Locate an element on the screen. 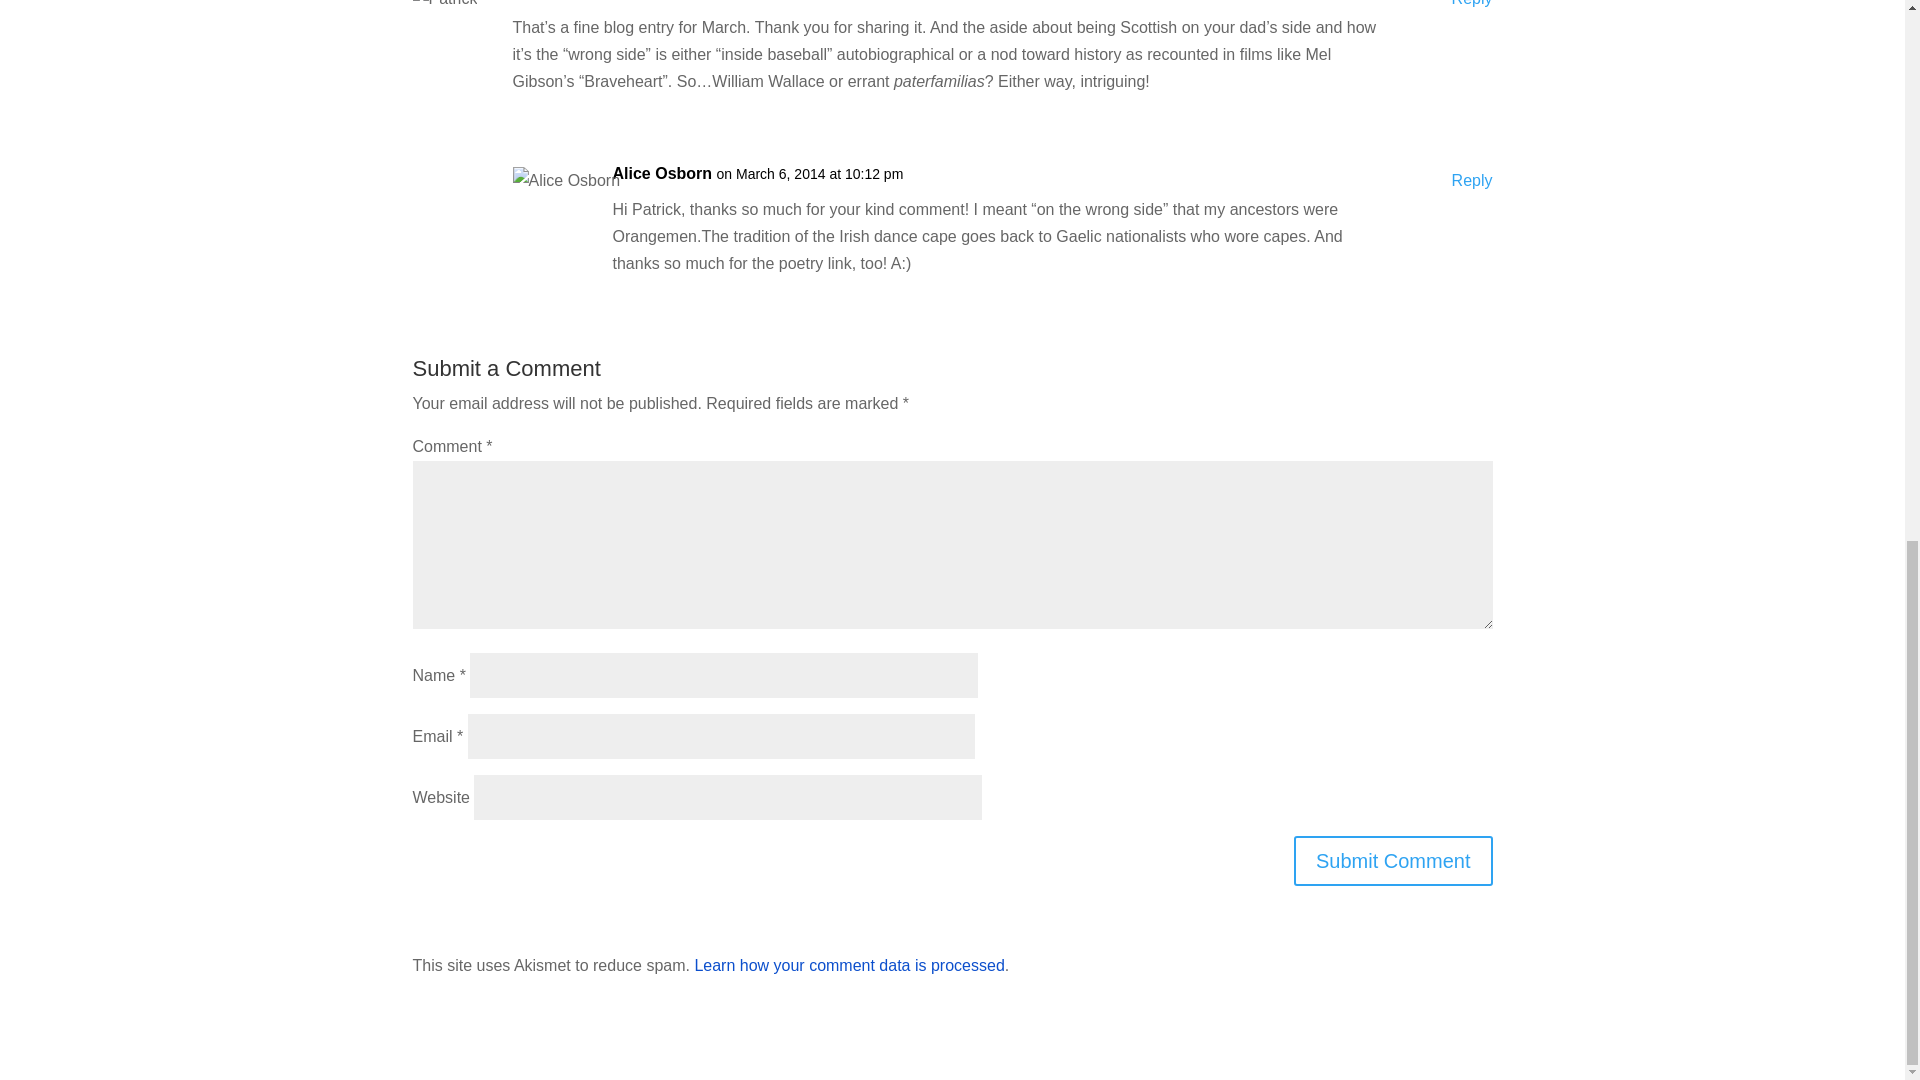 The height and width of the screenshot is (1080, 1920). Alice Osborn is located at coordinates (662, 172).